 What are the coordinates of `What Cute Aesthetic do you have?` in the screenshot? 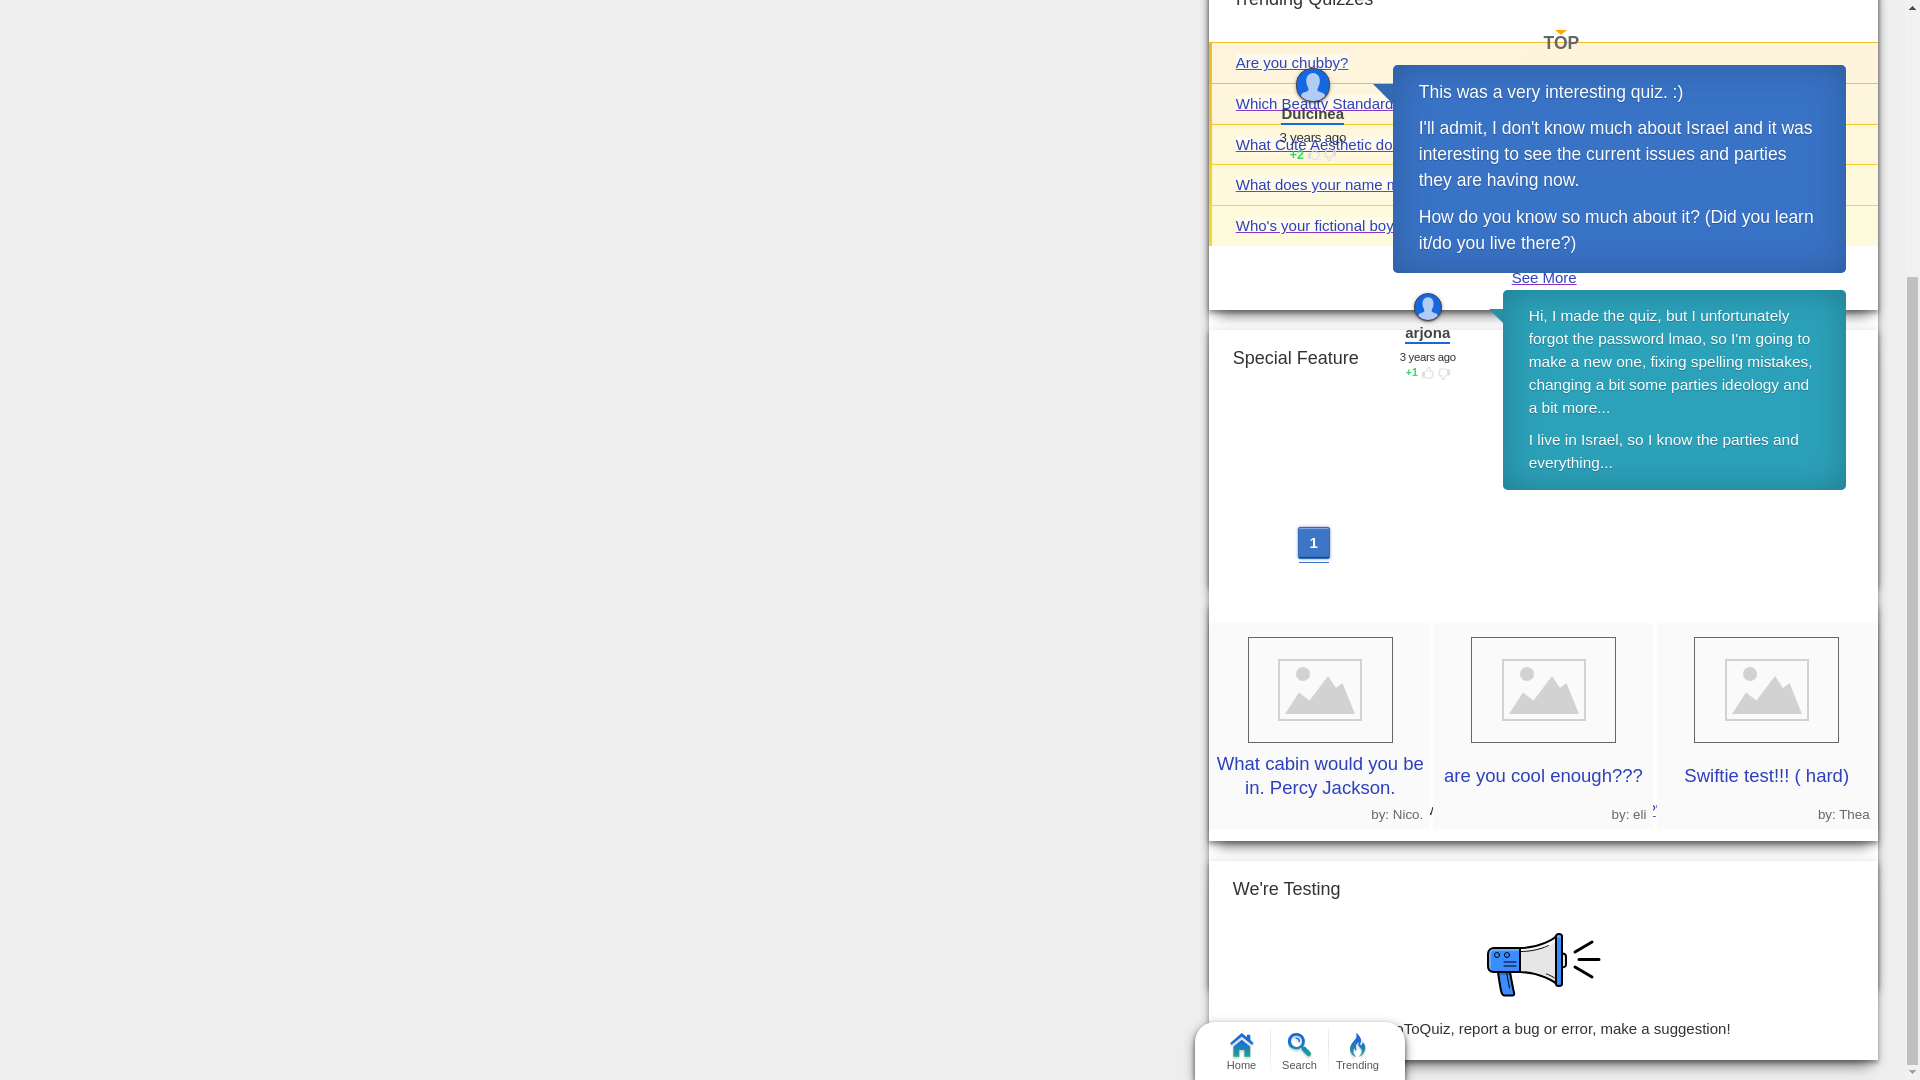 It's located at (1351, 144).